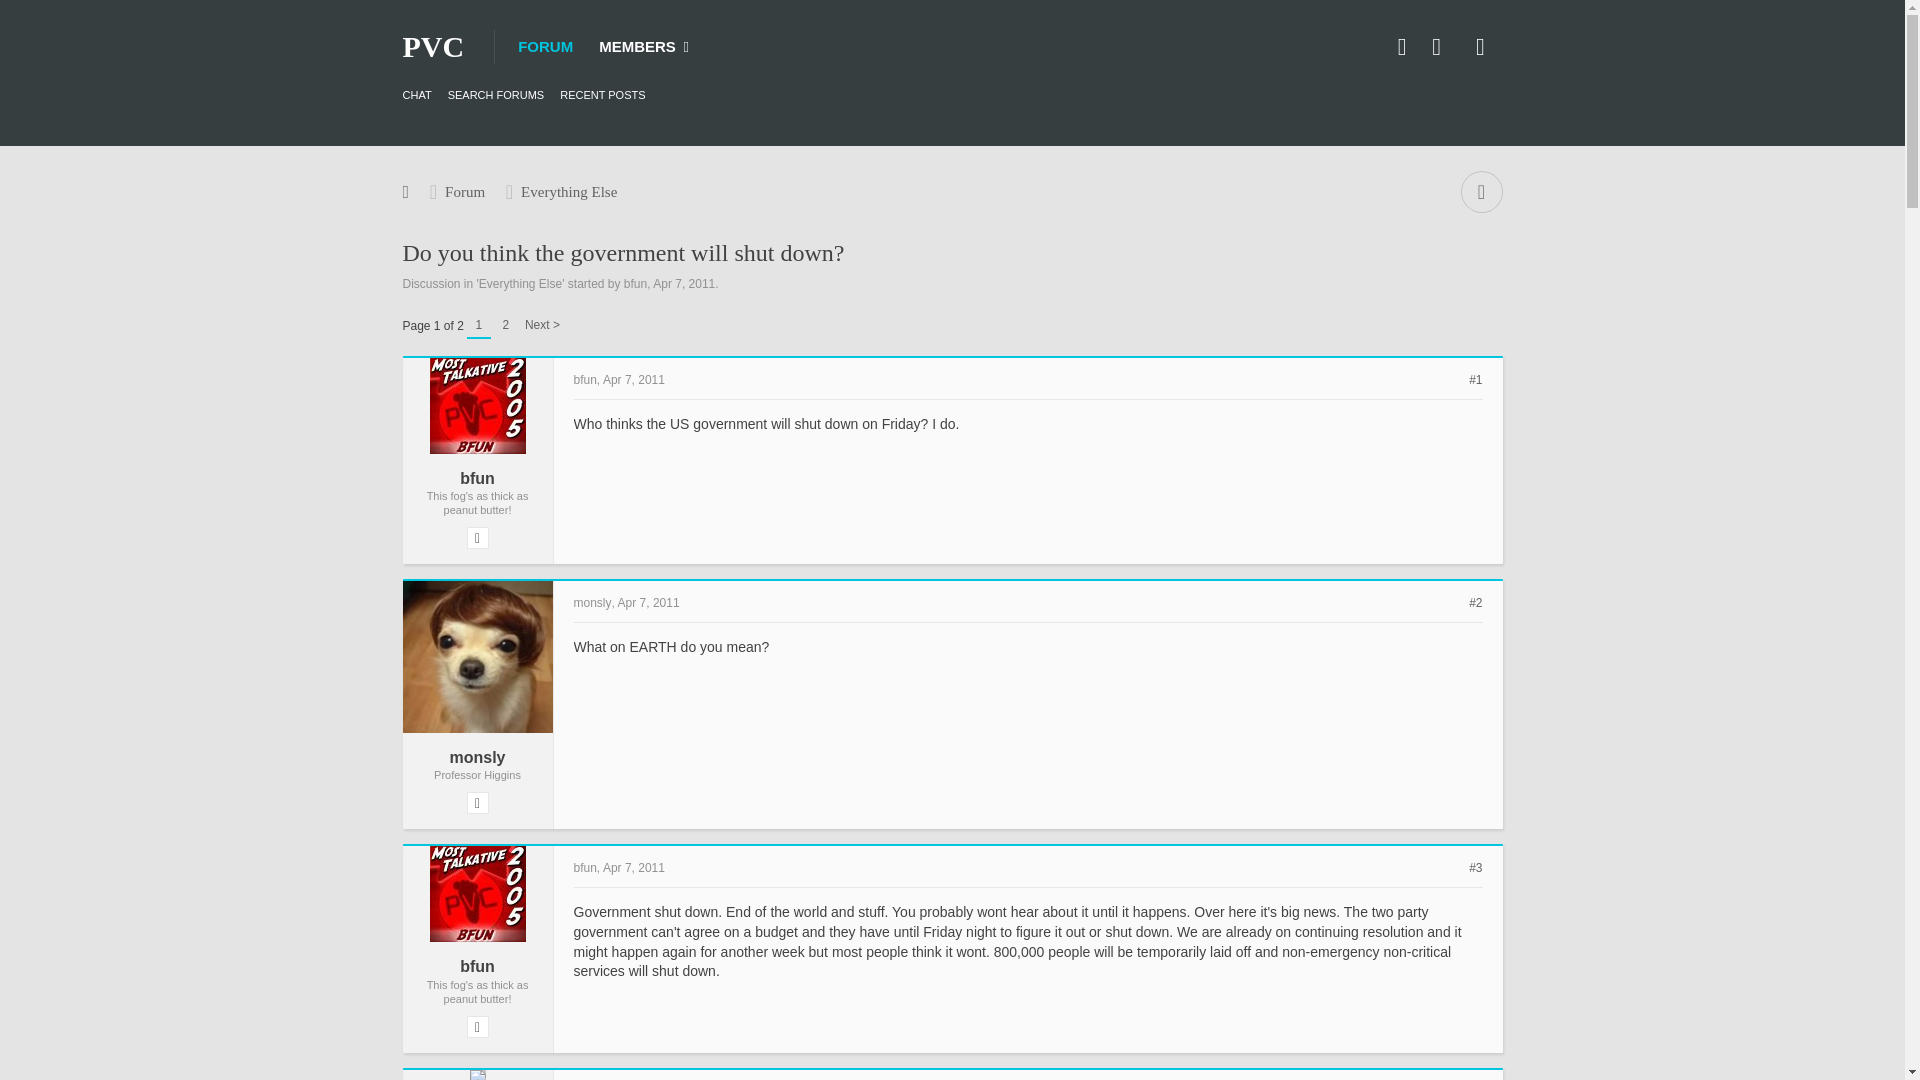 This screenshot has width=1920, height=1080. I want to click on Permalink, so click(633, 379).